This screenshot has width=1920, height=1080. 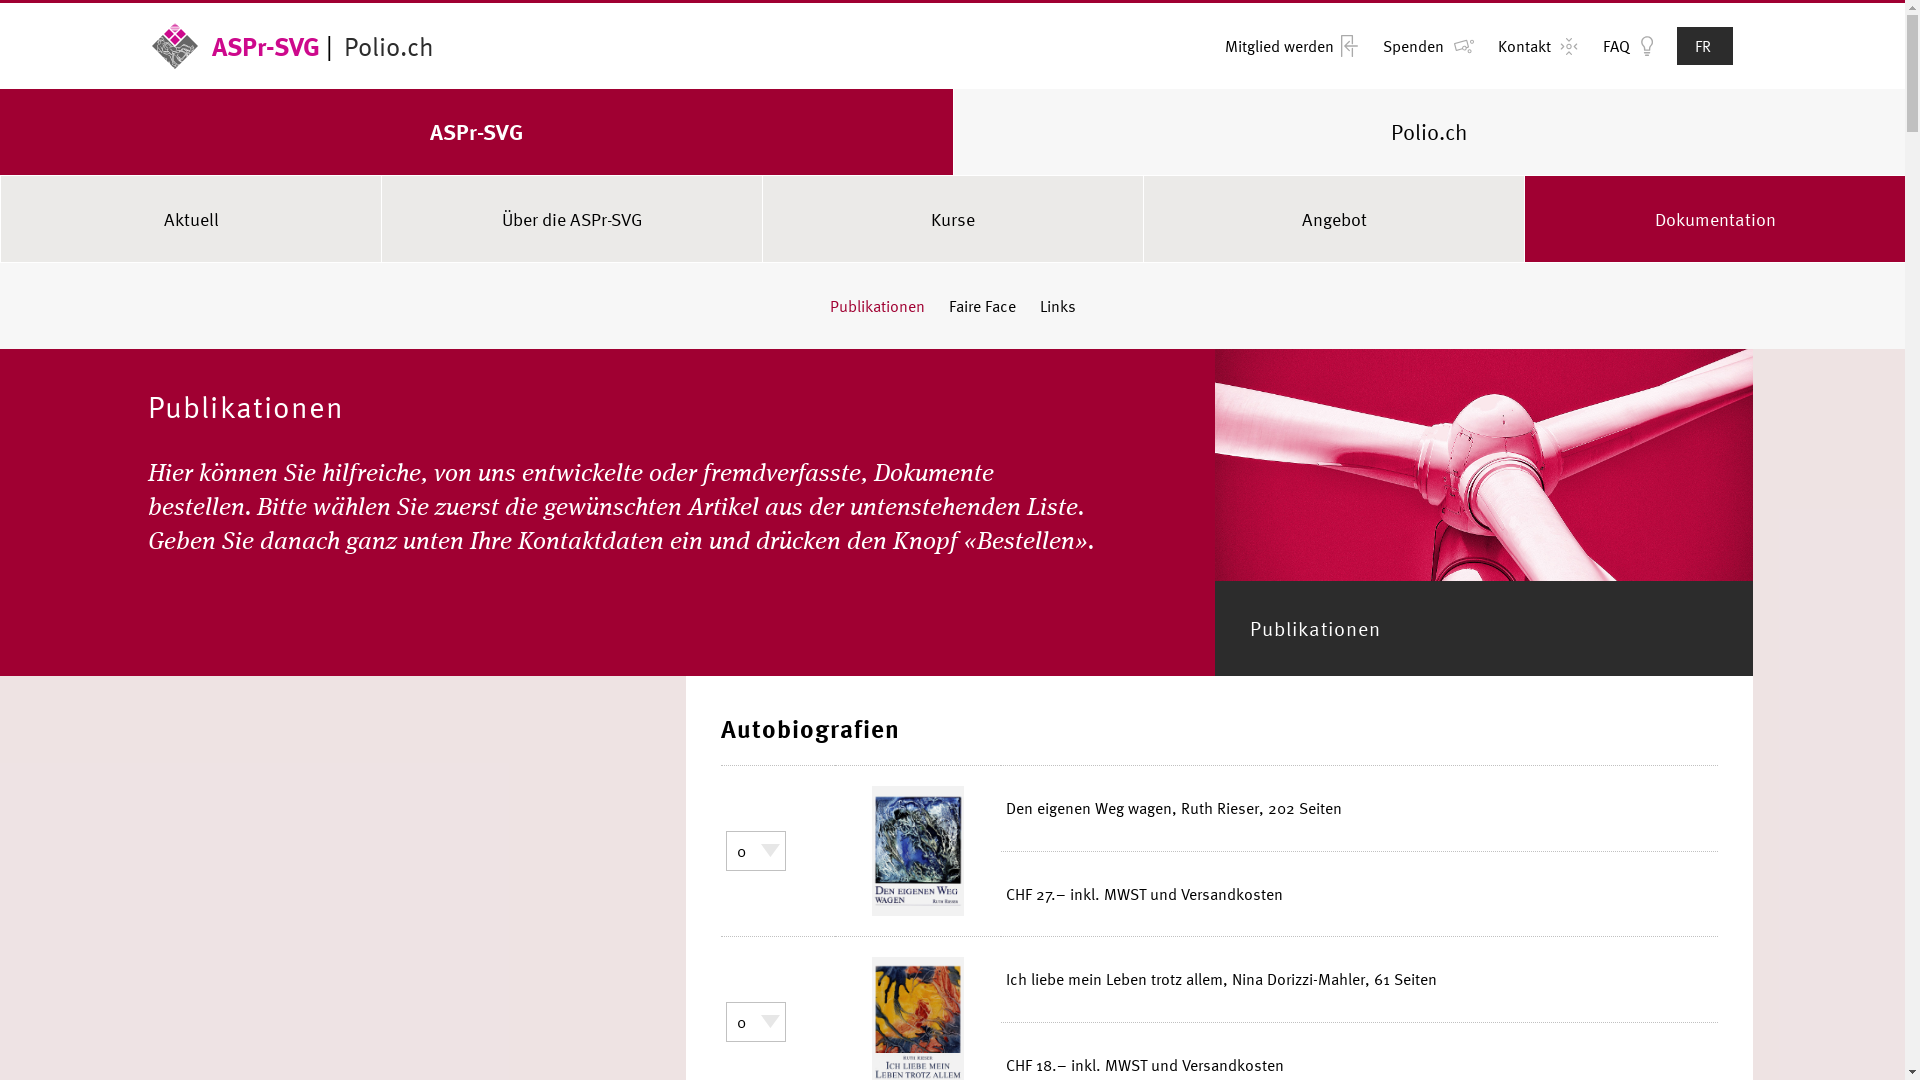 I want to click on Publikationen, so click(x=878, y=306).